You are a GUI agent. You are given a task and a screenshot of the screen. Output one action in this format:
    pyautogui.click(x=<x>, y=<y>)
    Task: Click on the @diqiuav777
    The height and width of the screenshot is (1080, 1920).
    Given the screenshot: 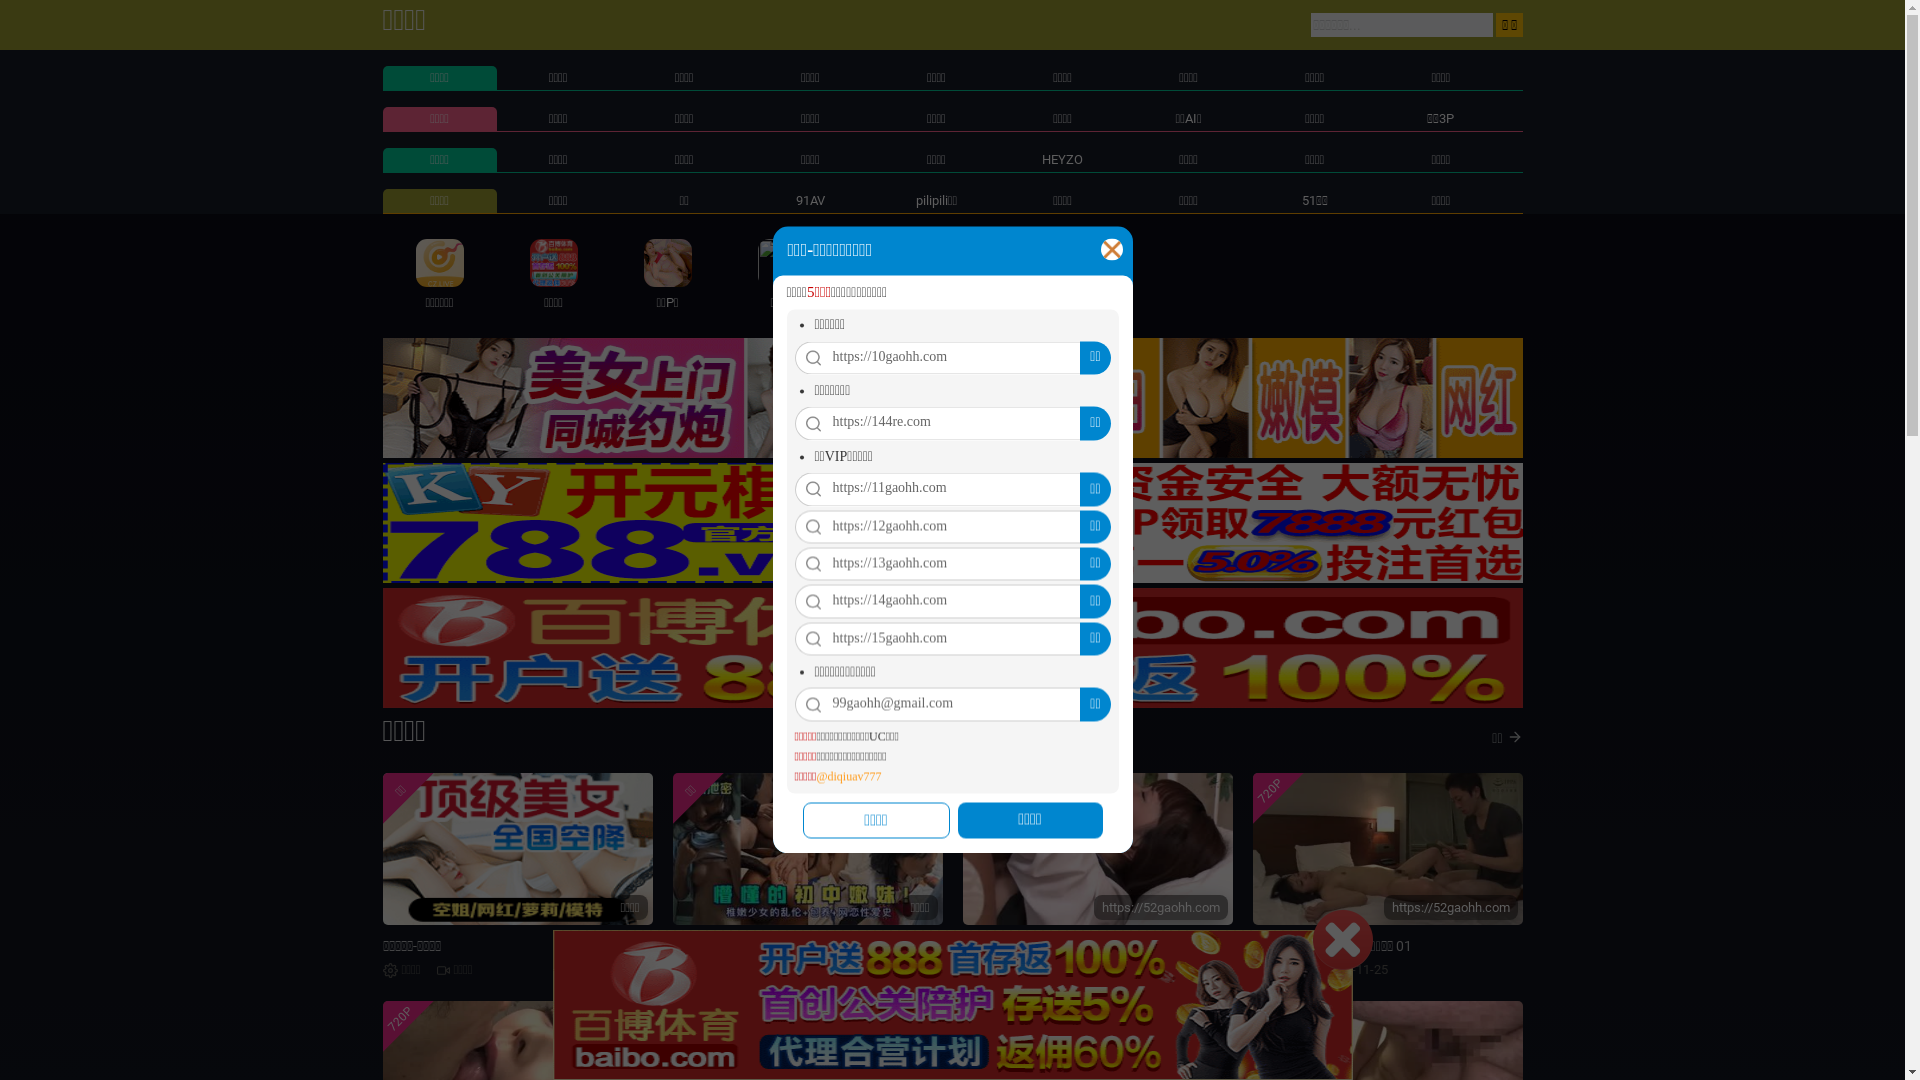 What is the action you would take?
    pyautogui.click(x=848, y=778)
    